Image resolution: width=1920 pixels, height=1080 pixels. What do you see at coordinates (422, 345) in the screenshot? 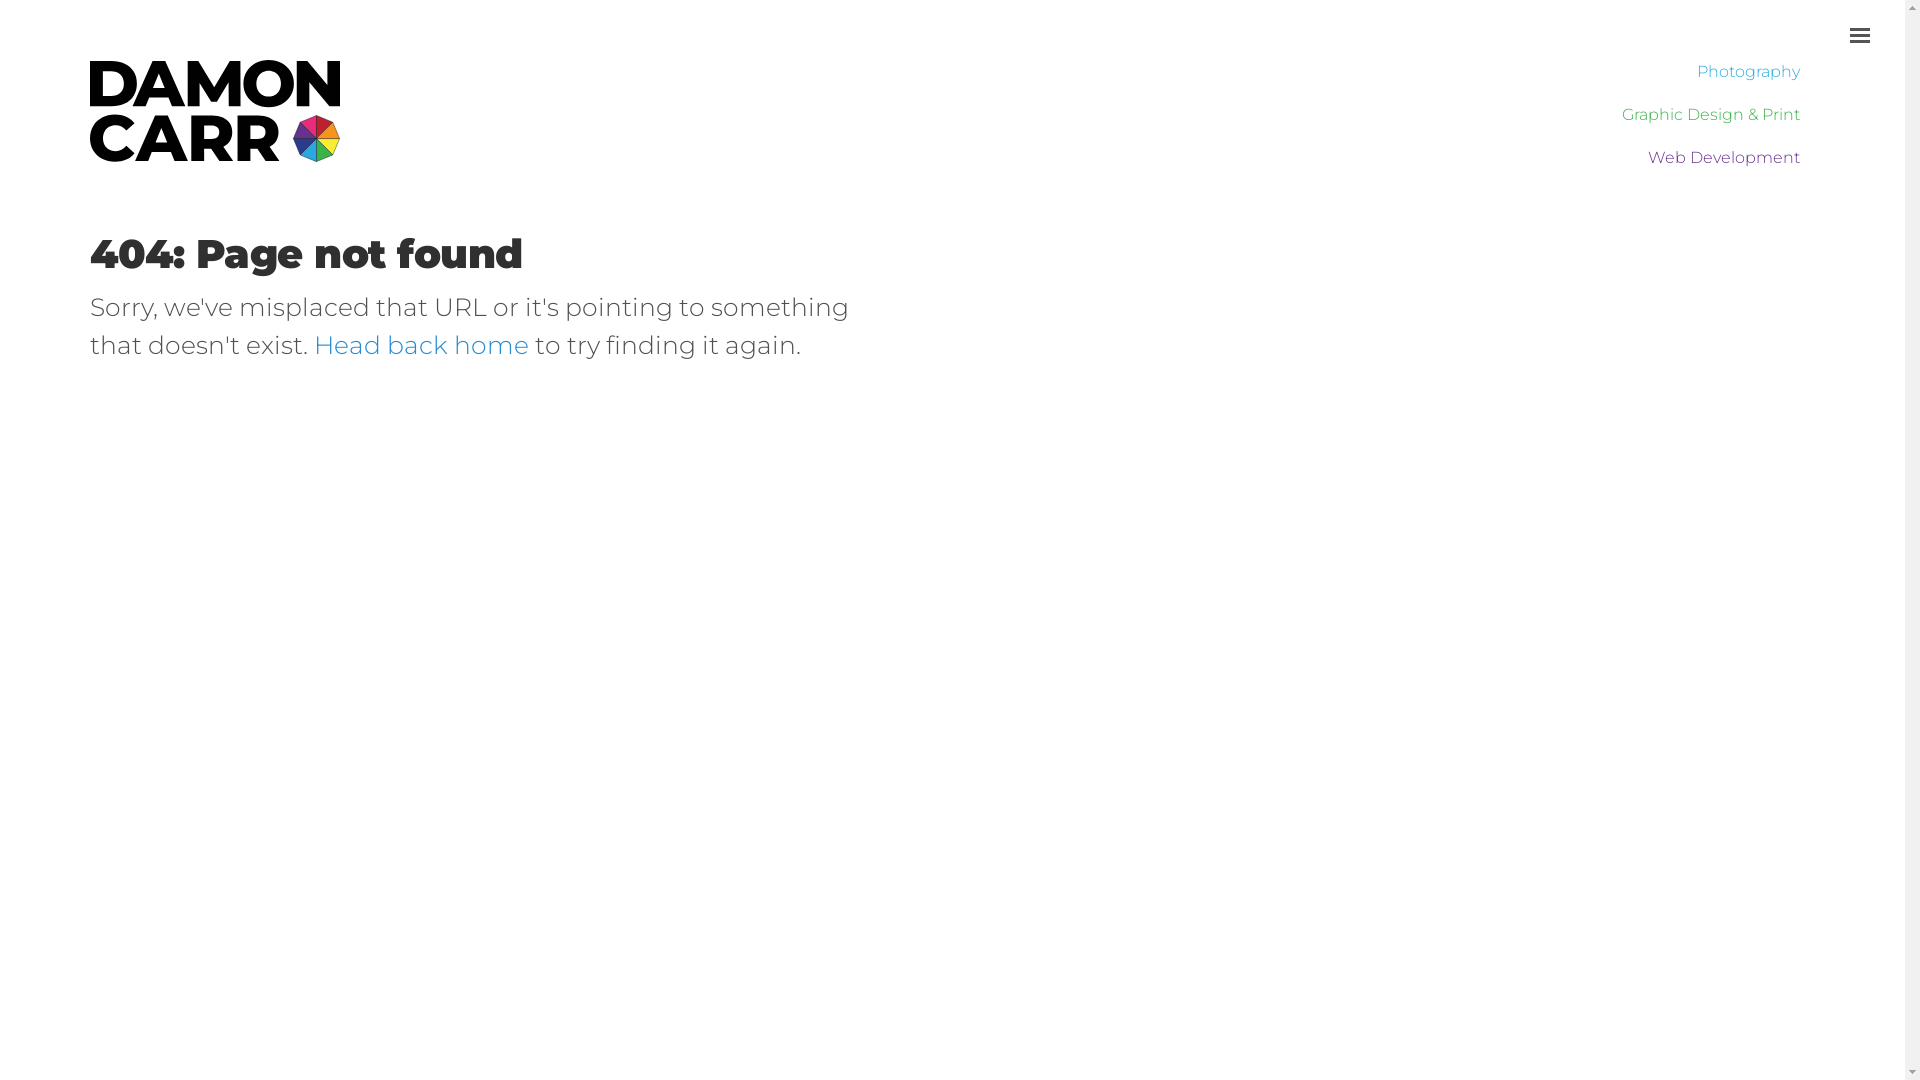
I see `Head back home` at bounding box center [422, 345].